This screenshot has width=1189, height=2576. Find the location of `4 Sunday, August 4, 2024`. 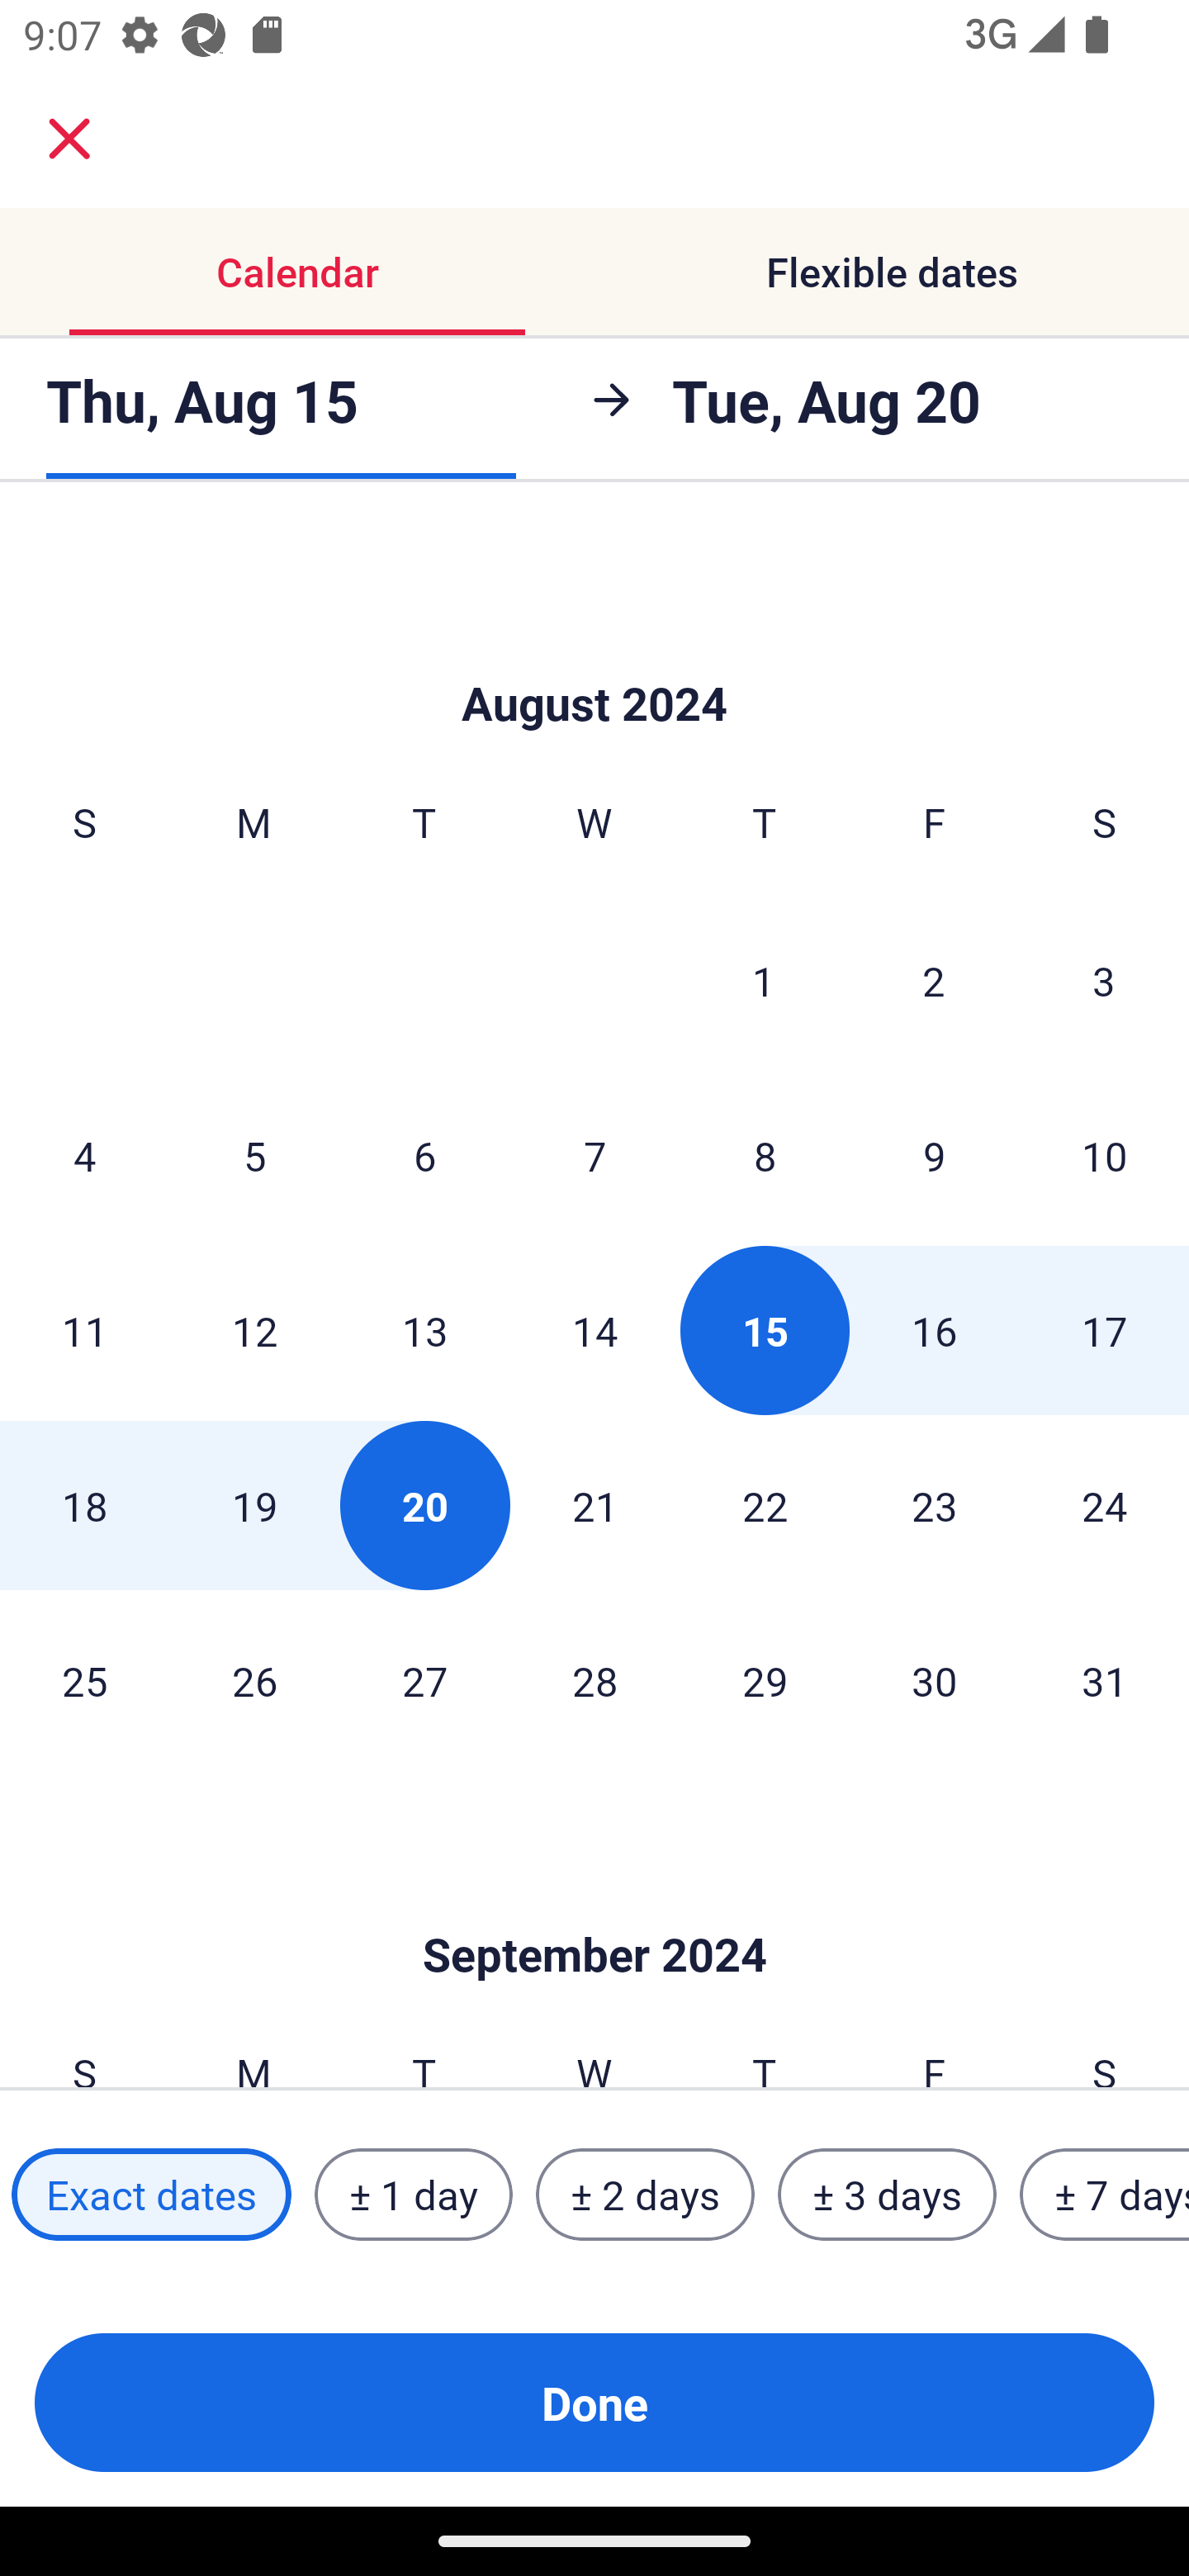

4 Sunday, August 4, 2024 is located at coordinates (84, 1154).